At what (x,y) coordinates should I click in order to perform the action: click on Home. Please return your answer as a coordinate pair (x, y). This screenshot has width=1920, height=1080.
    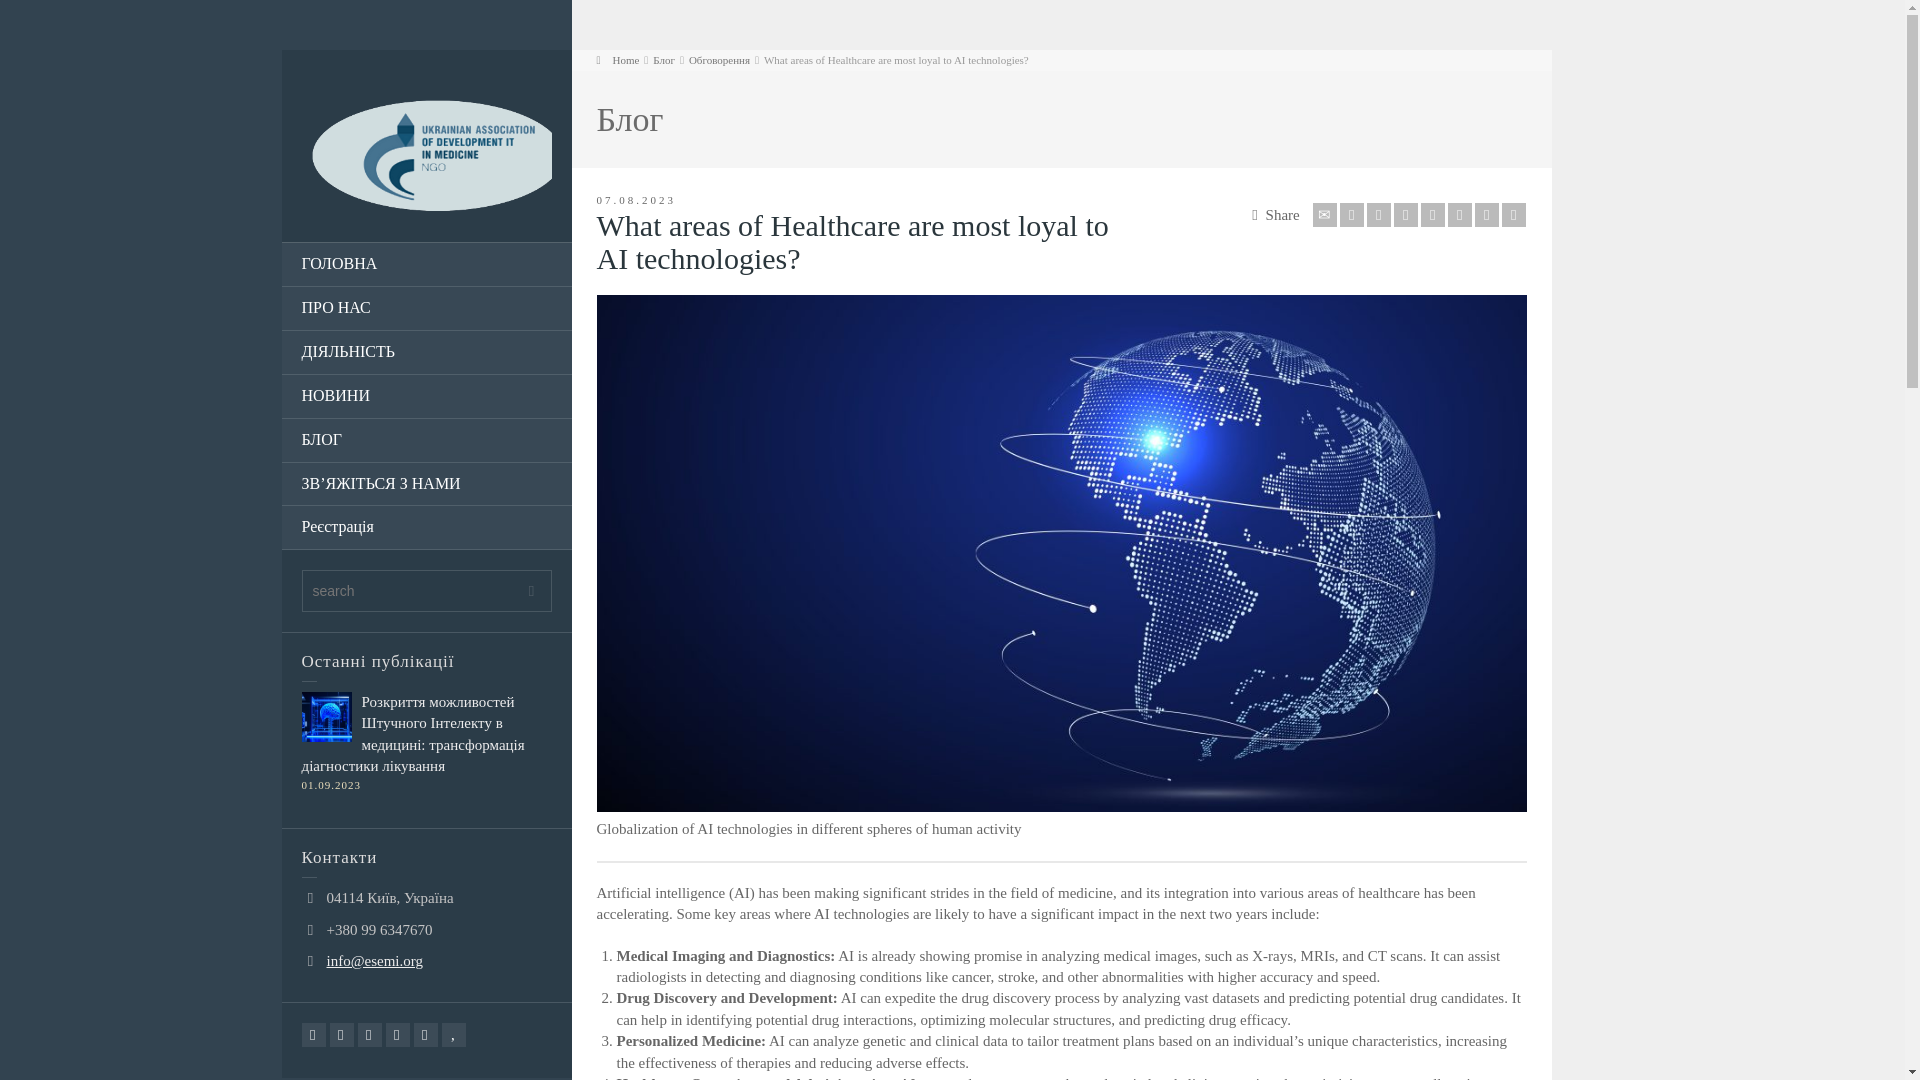
    Looking at the image, I should click on (617, 60).